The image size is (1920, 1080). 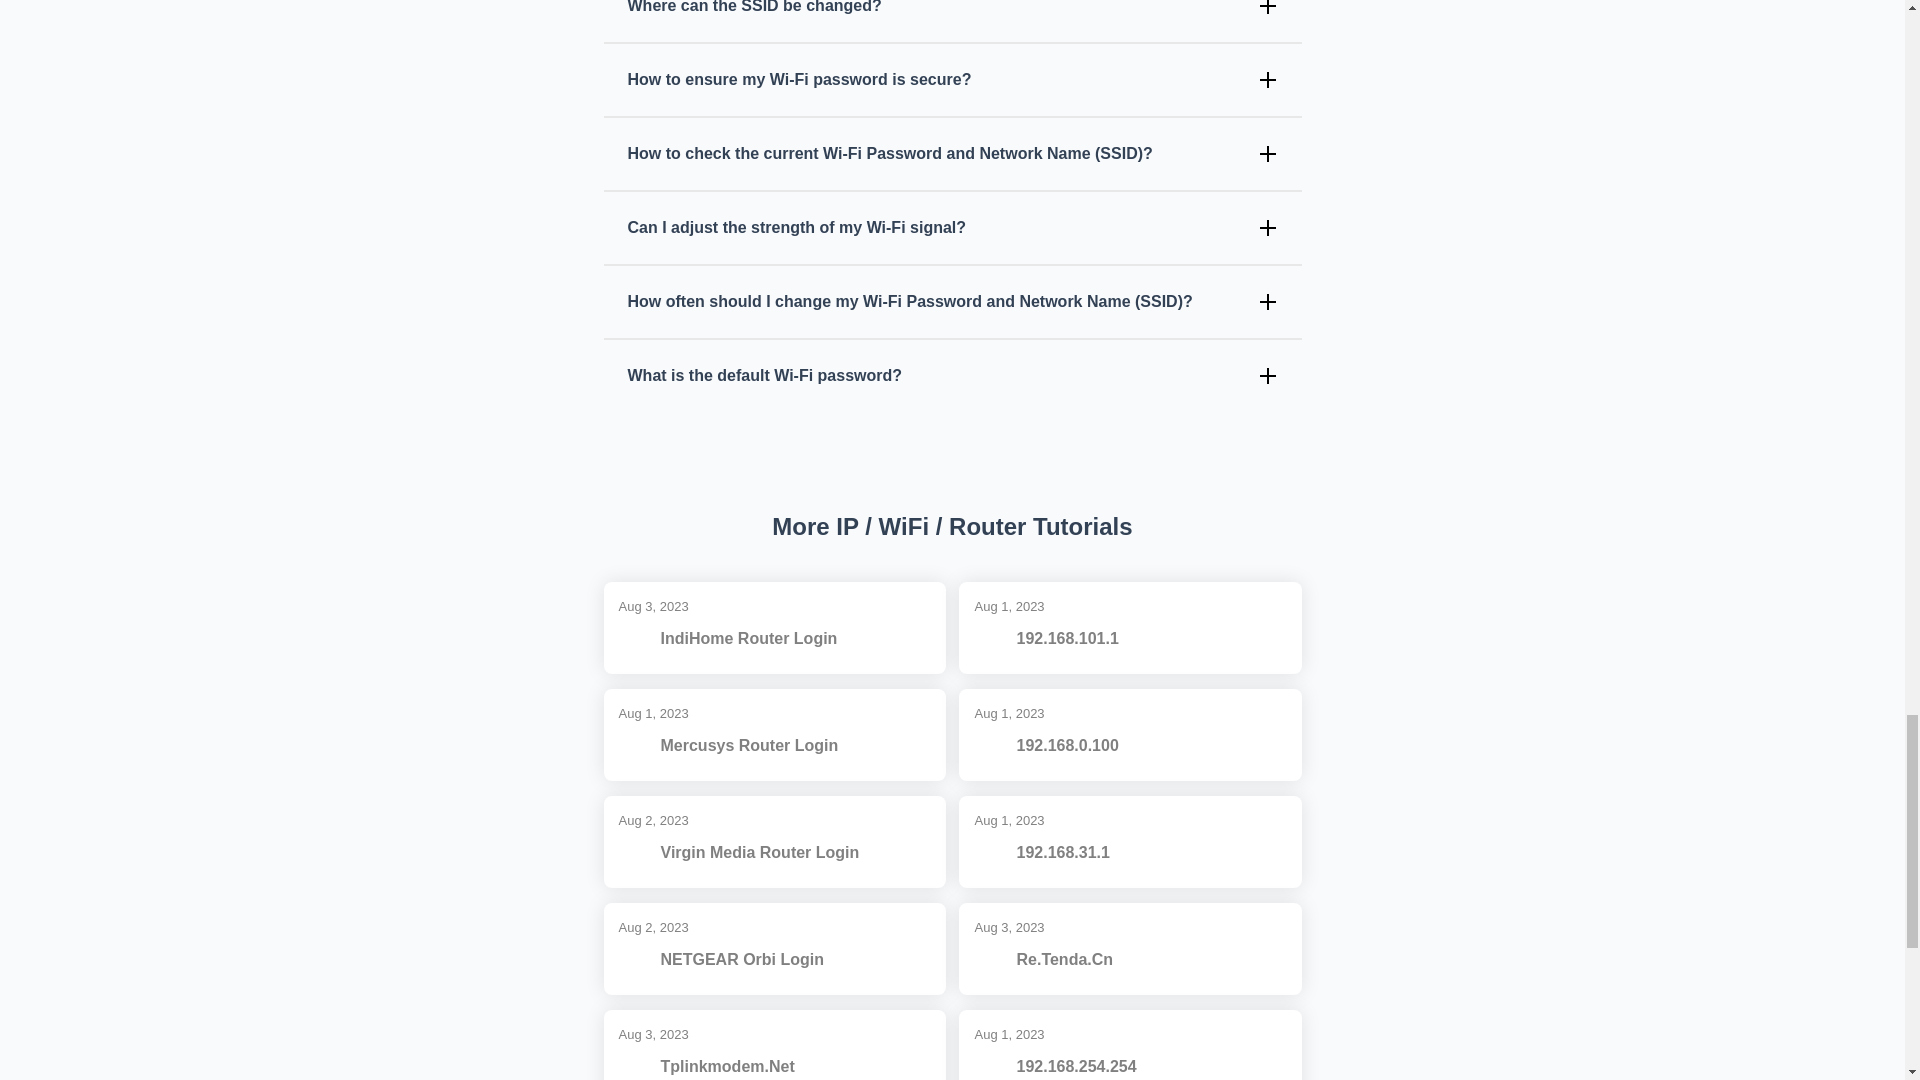 What do you see at coordinates (759, 853) in the screenshot?
I see `Virgin Media Router Login` at bounding box center [759, 853].